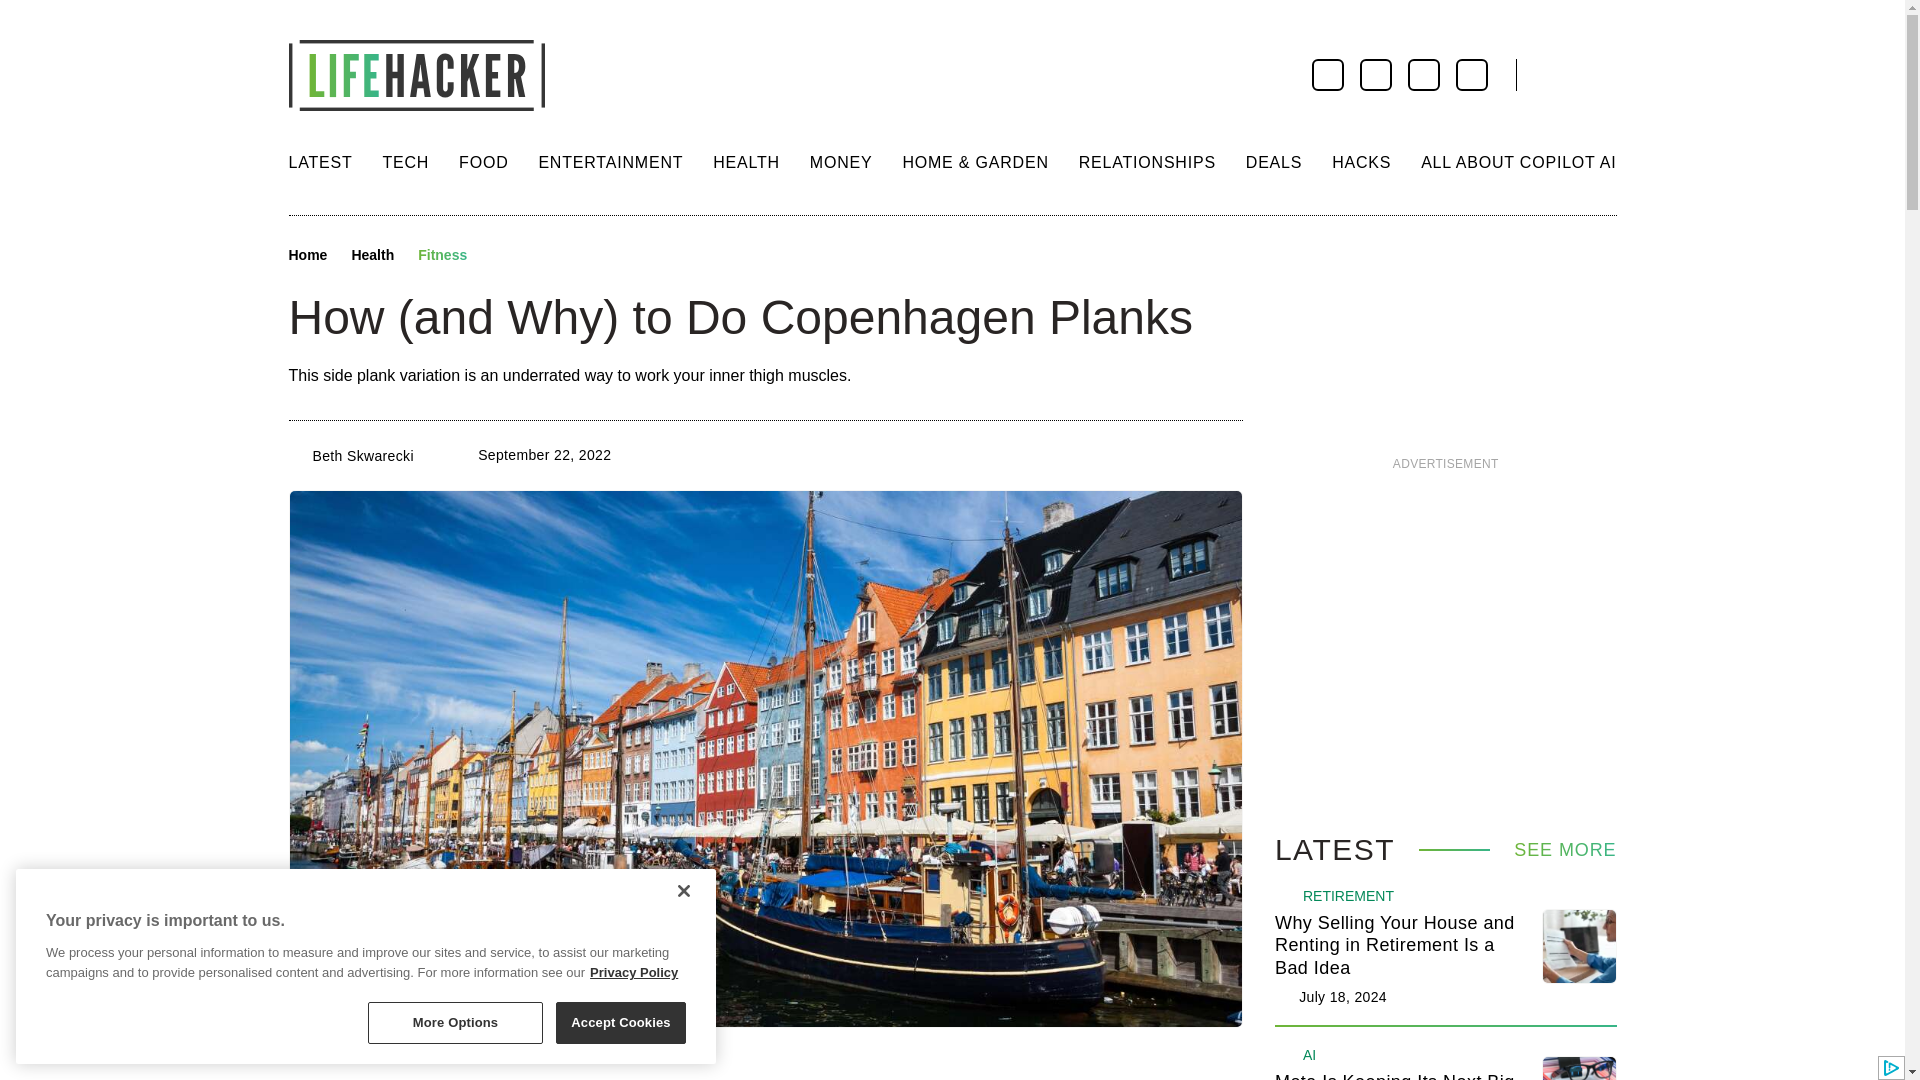 The width and height of the screenshot is (1920, 1080). Describe the element at coordinates (483, 162) in the screenshot. I see `FOOD` at that location.